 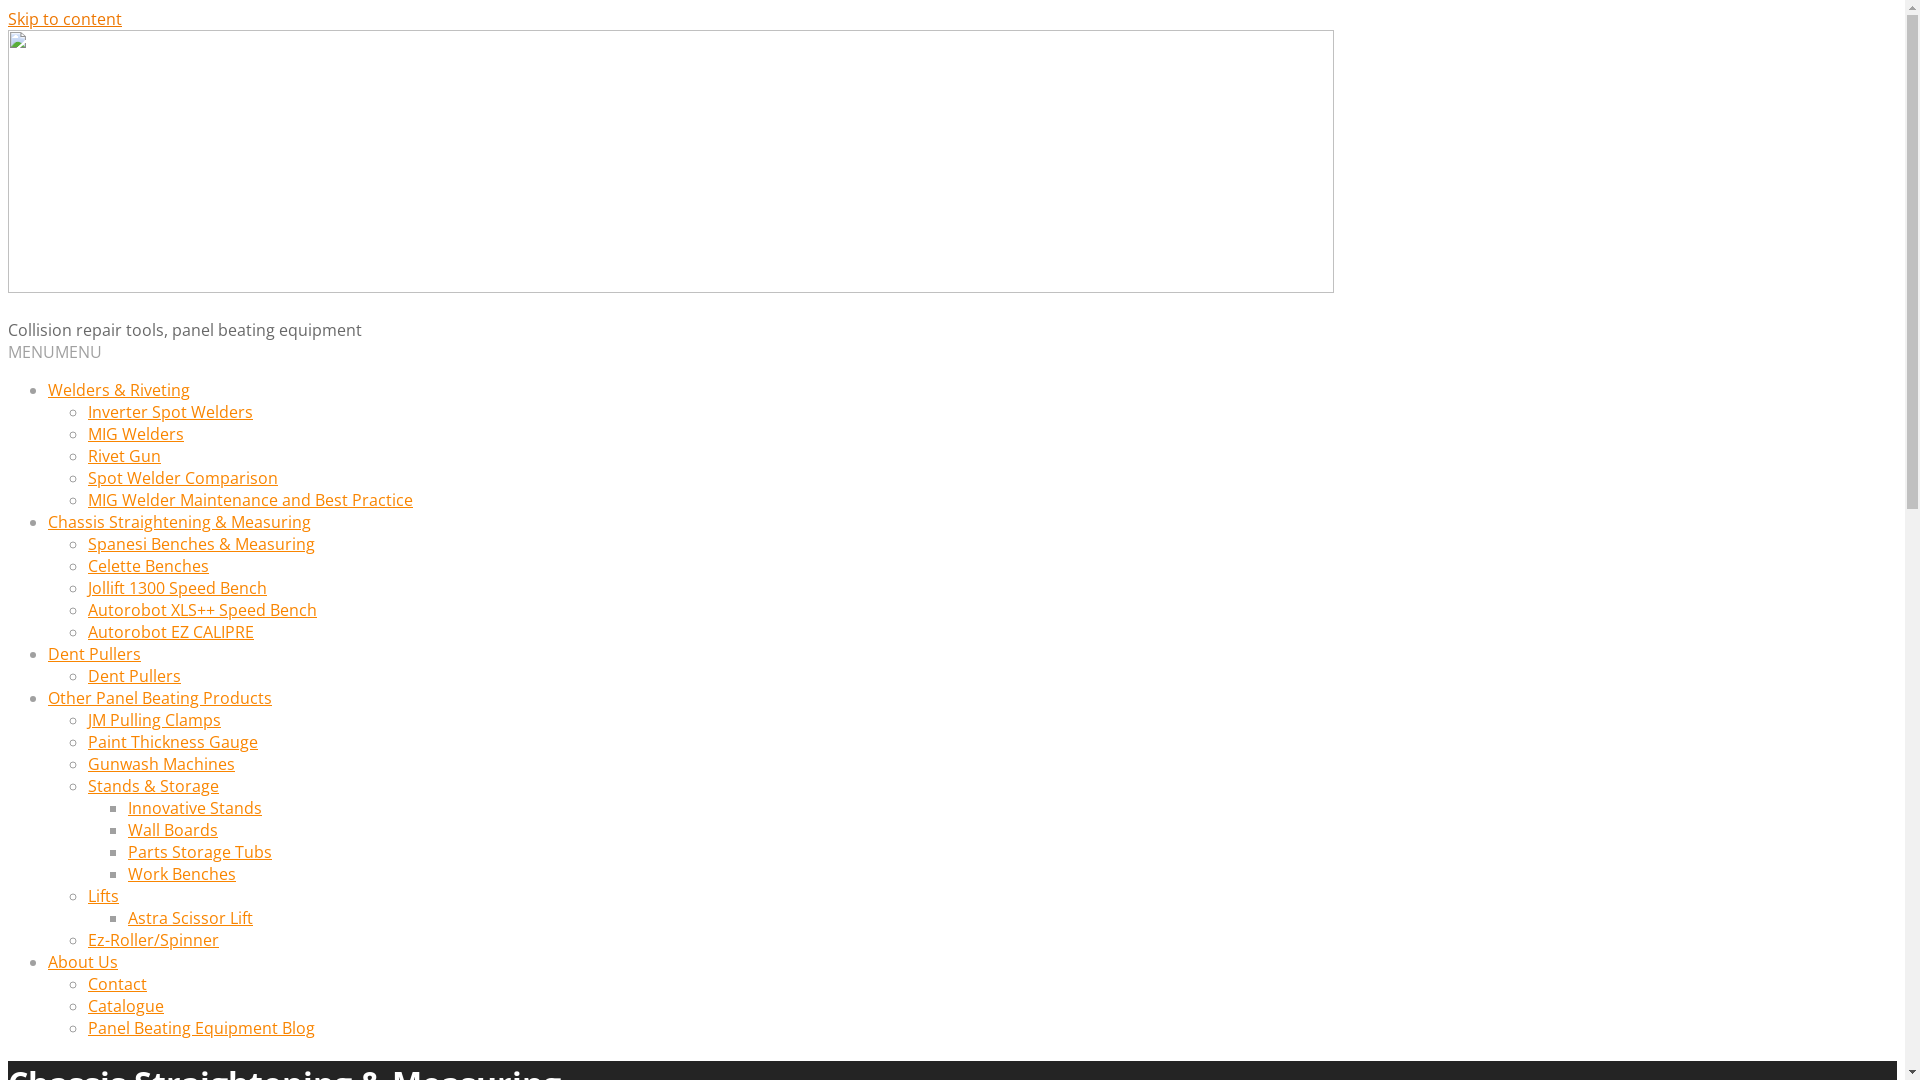 I want to click on Jollift 1300 Speed Bench, so click(x=178, y=588).